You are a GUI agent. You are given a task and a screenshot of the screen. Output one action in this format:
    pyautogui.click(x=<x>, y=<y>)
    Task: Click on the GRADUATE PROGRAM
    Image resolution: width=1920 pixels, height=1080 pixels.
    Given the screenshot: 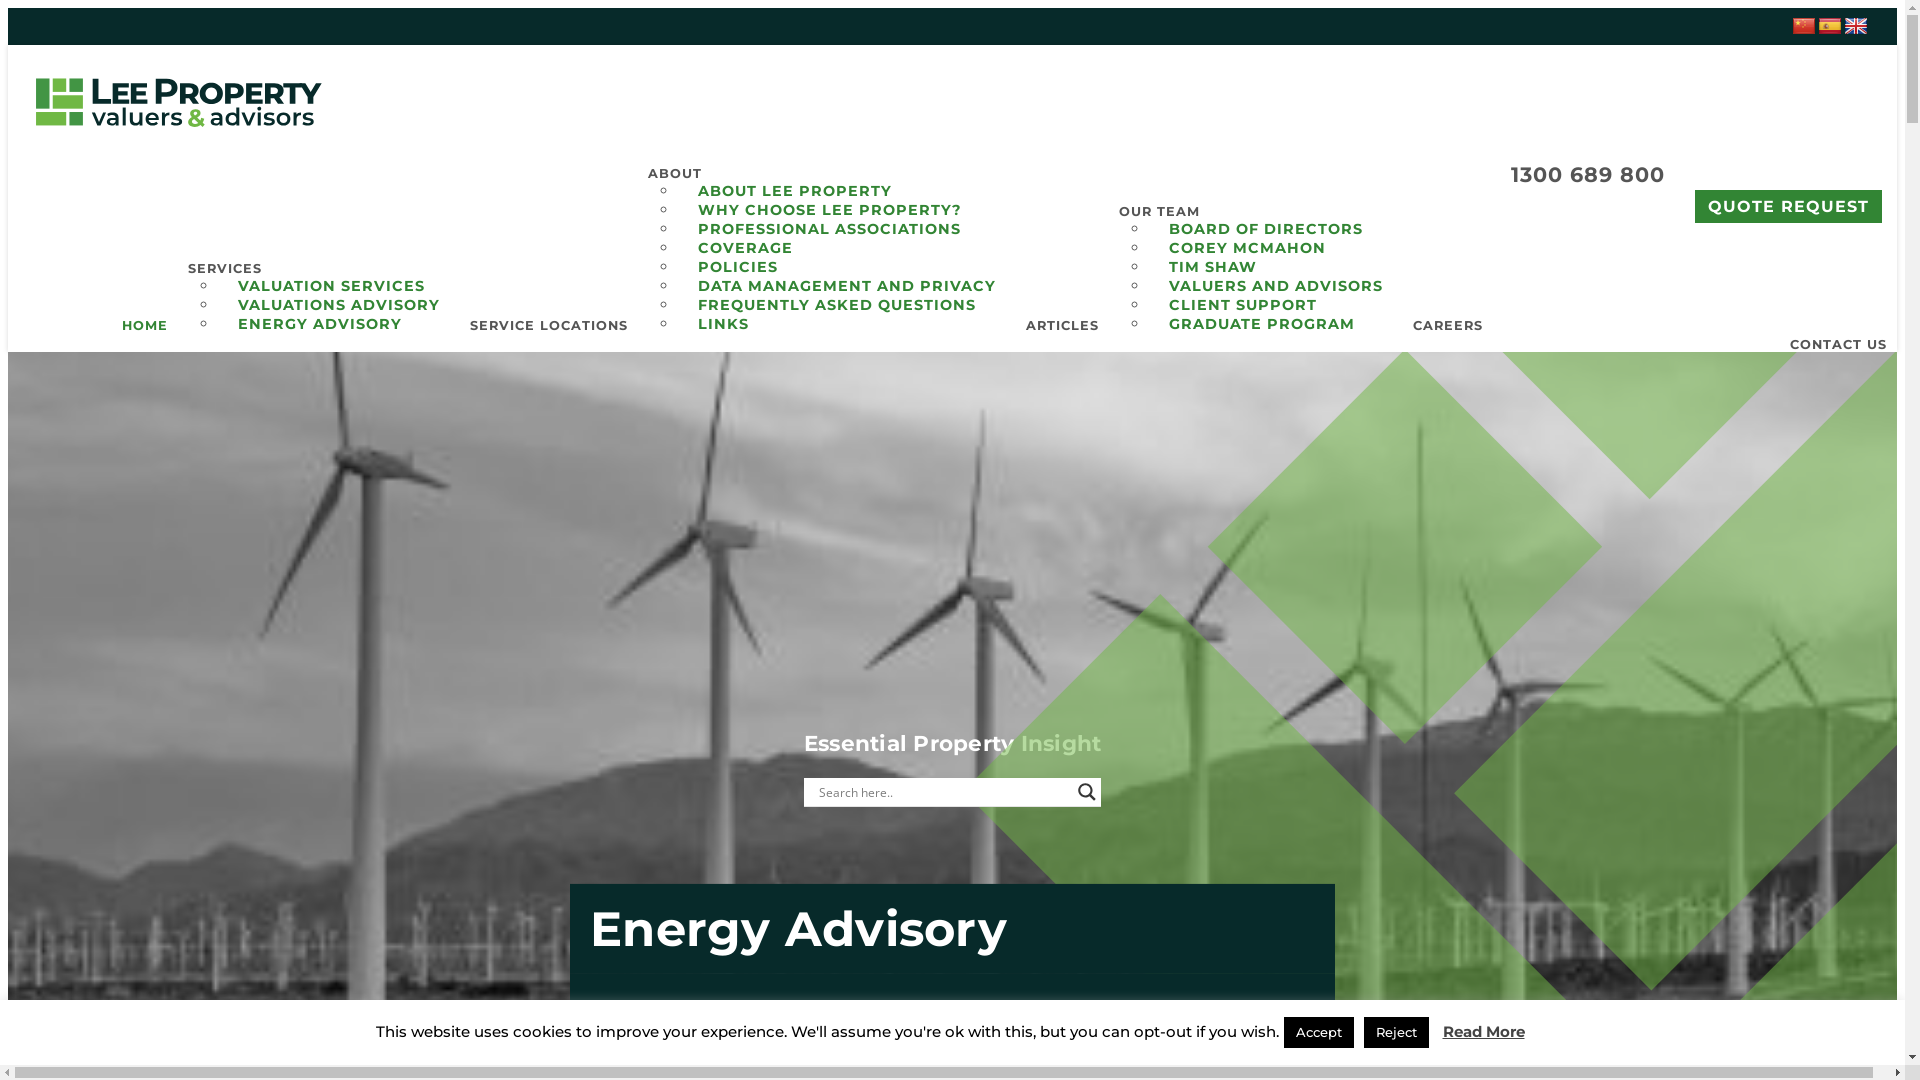 What is the action you would take?
    pyautogui.click(x=1262, y=324)
    